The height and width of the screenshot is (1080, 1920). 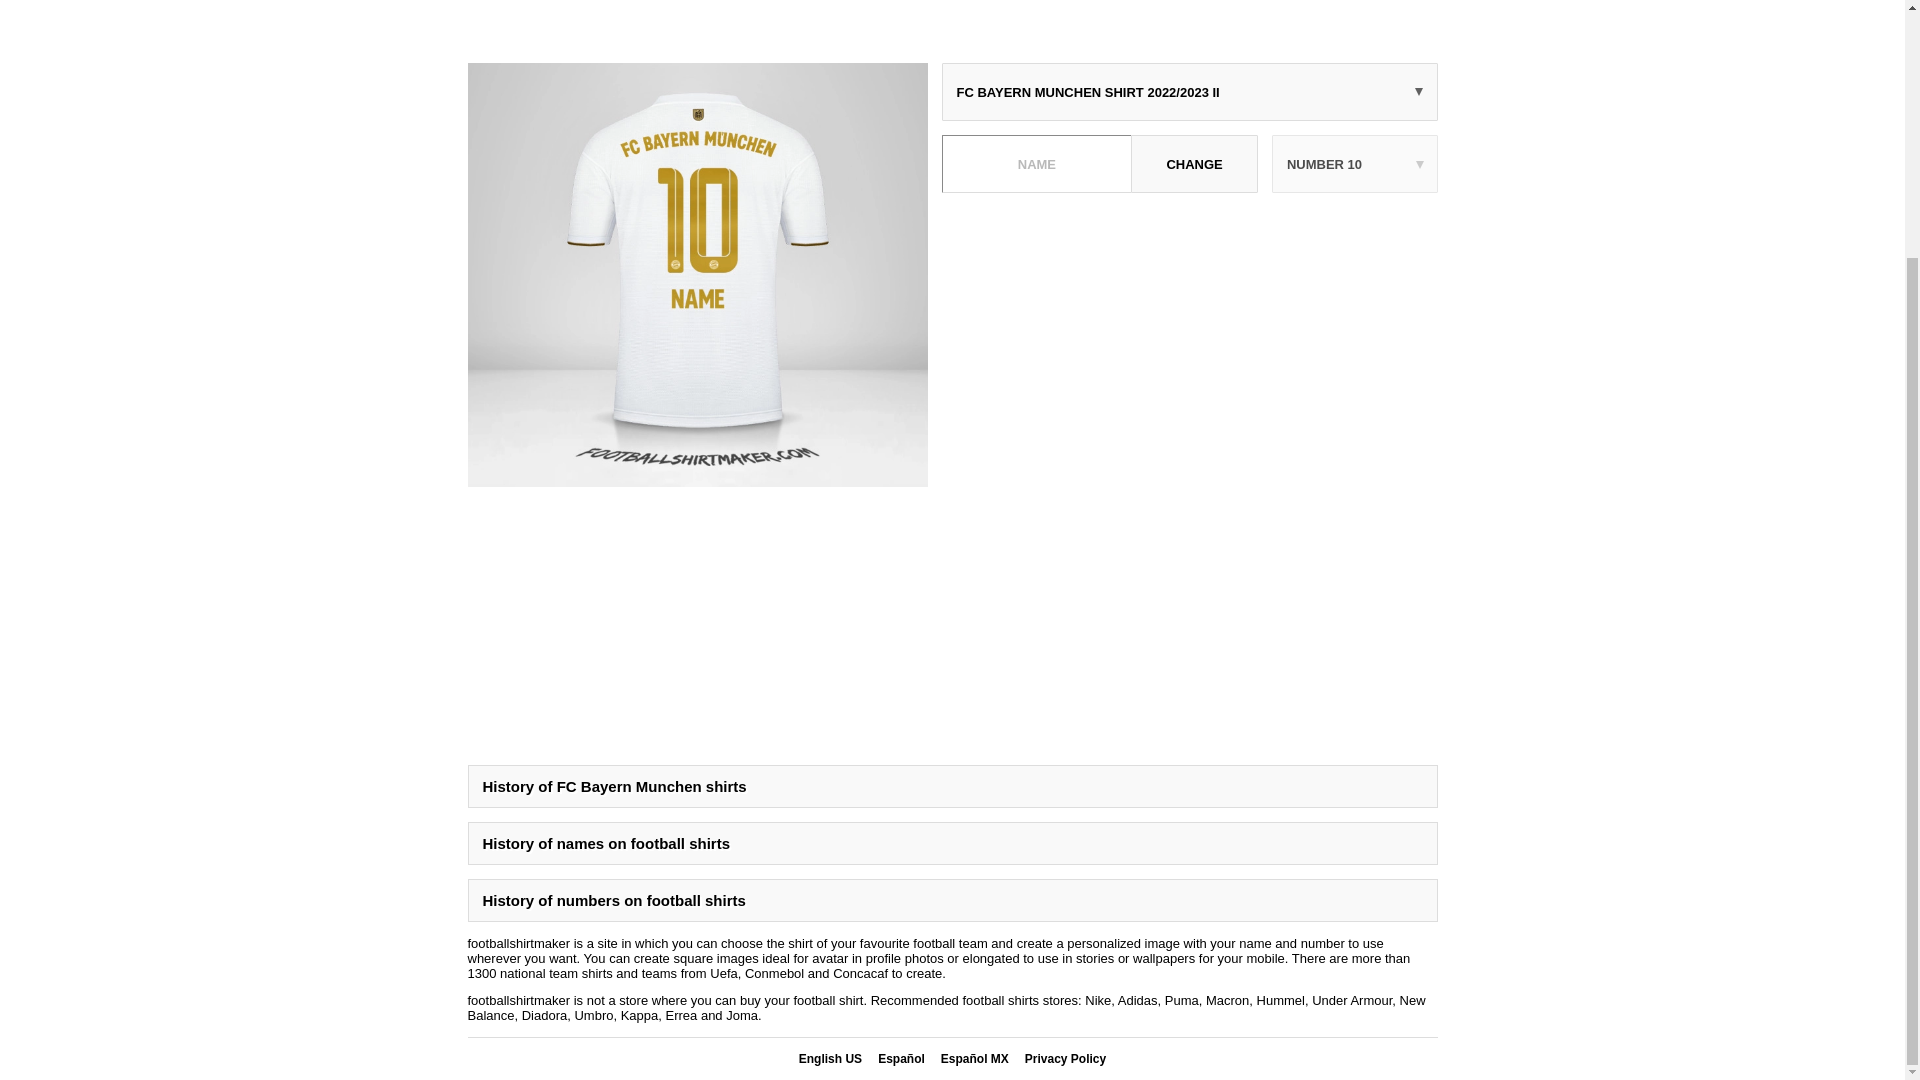 What do you see at coordinates (953, 900) in the screenshot?
I see `History of numbers on football shirts` at bounding box center [953, 900].